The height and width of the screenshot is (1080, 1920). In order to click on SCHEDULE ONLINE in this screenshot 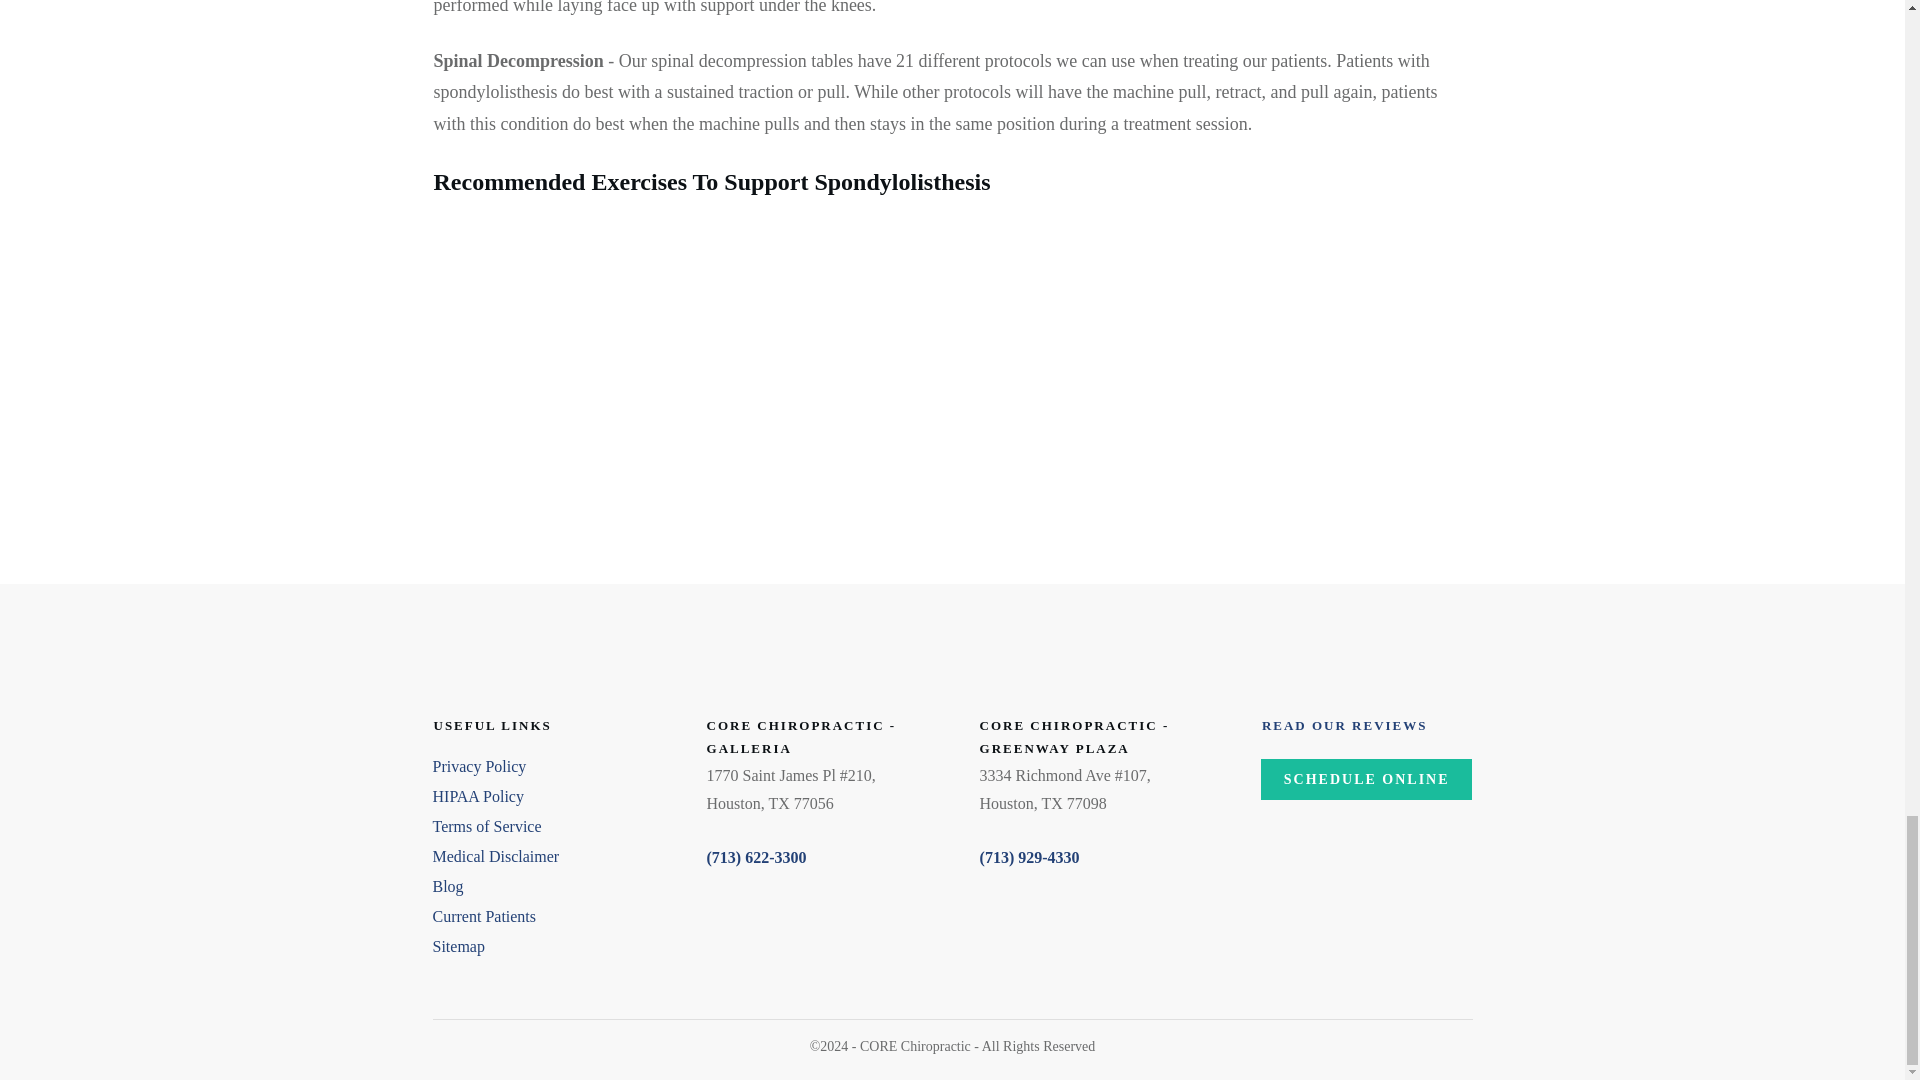, I will do `click(1366, 780)`.